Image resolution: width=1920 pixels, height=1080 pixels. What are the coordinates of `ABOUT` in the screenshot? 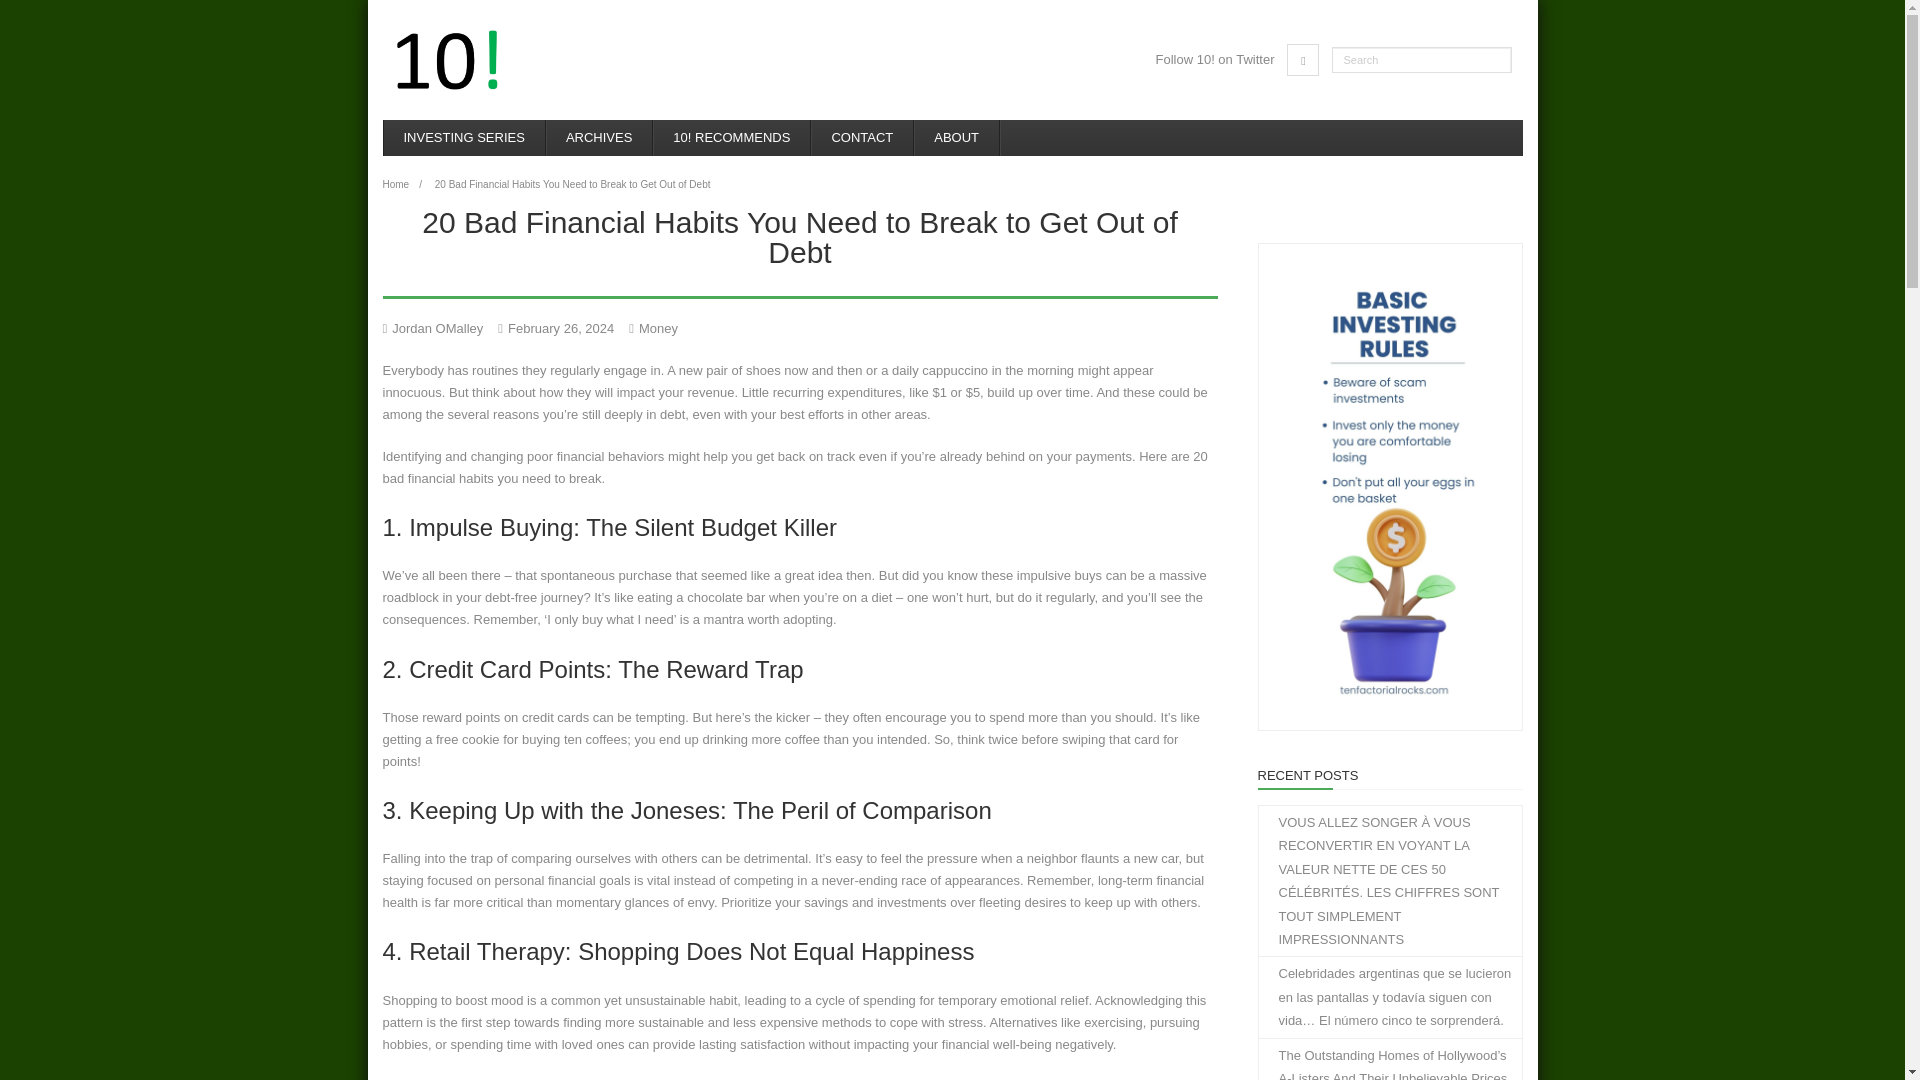 It's located at (956, 137).